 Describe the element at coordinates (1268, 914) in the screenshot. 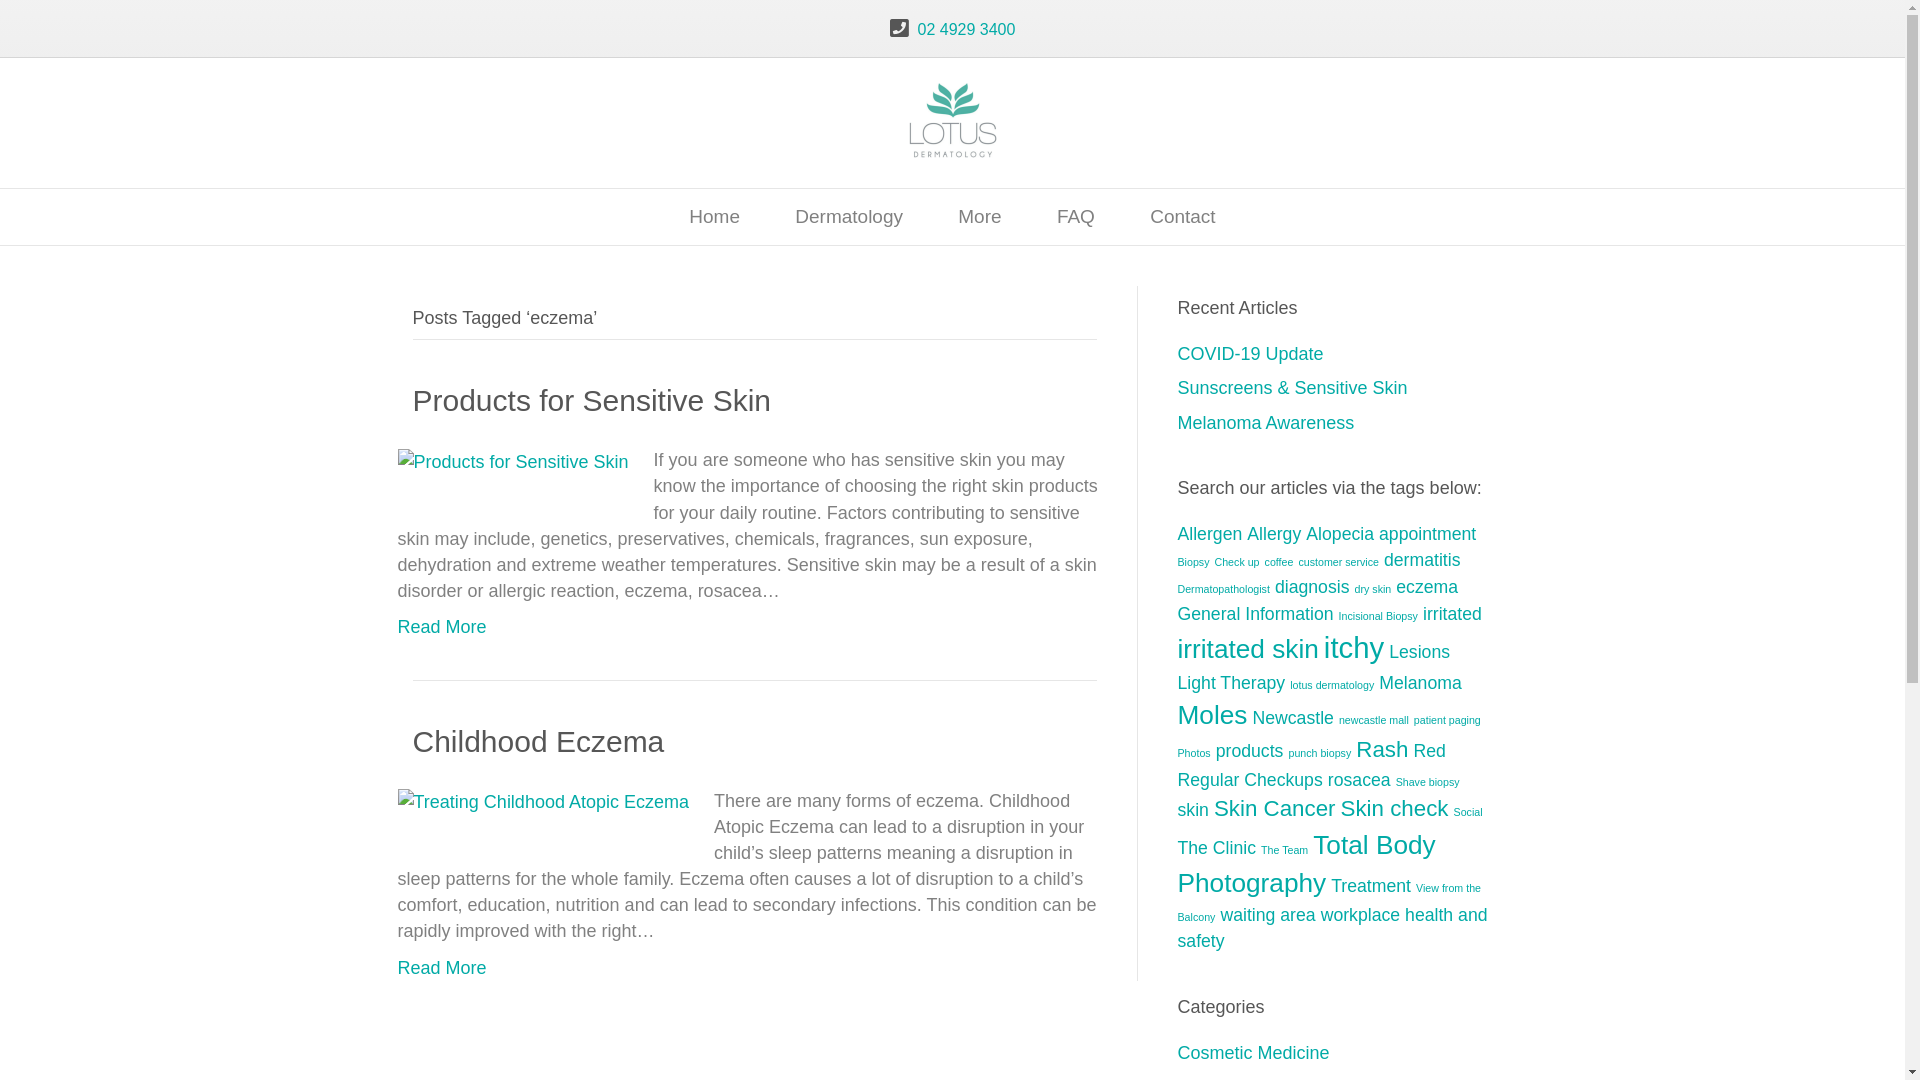

I see `waiting area` at that location.